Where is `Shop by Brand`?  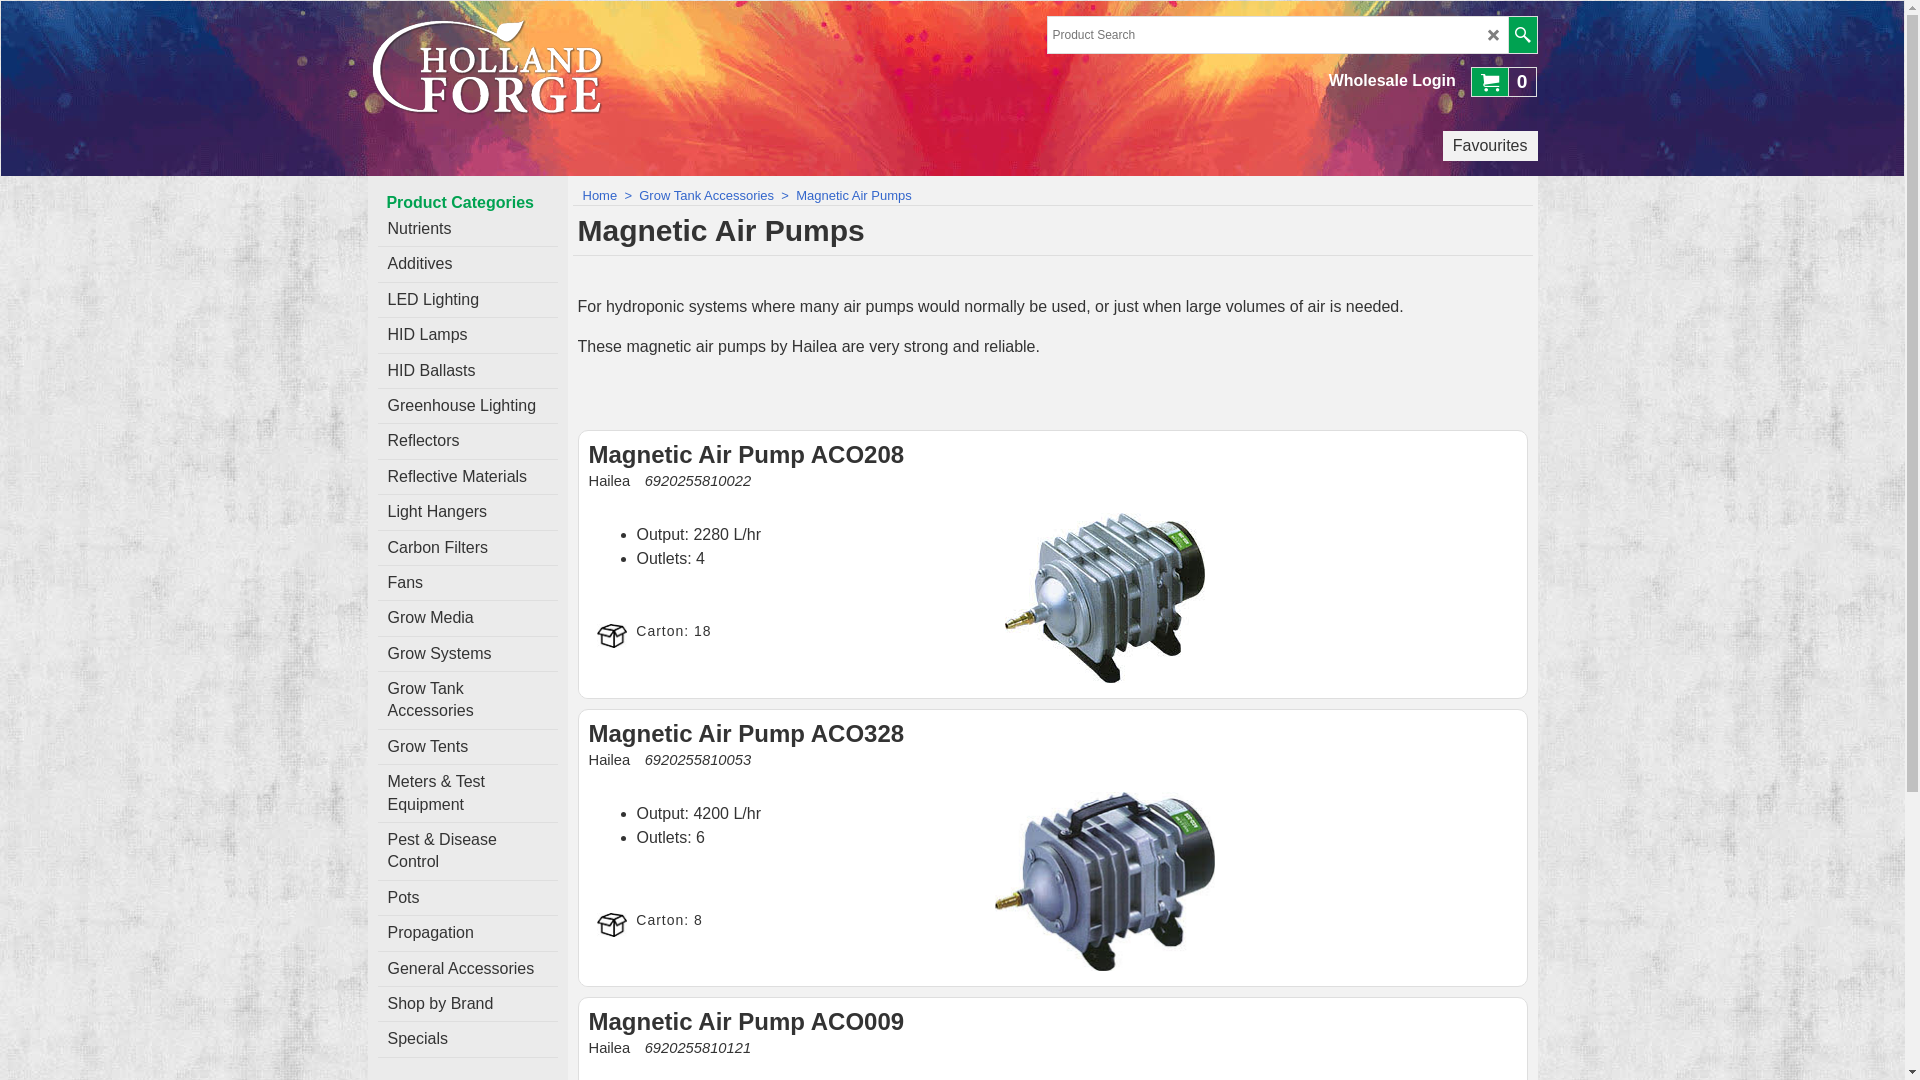
Shop by Brand is located at coordinates (468, 1004).